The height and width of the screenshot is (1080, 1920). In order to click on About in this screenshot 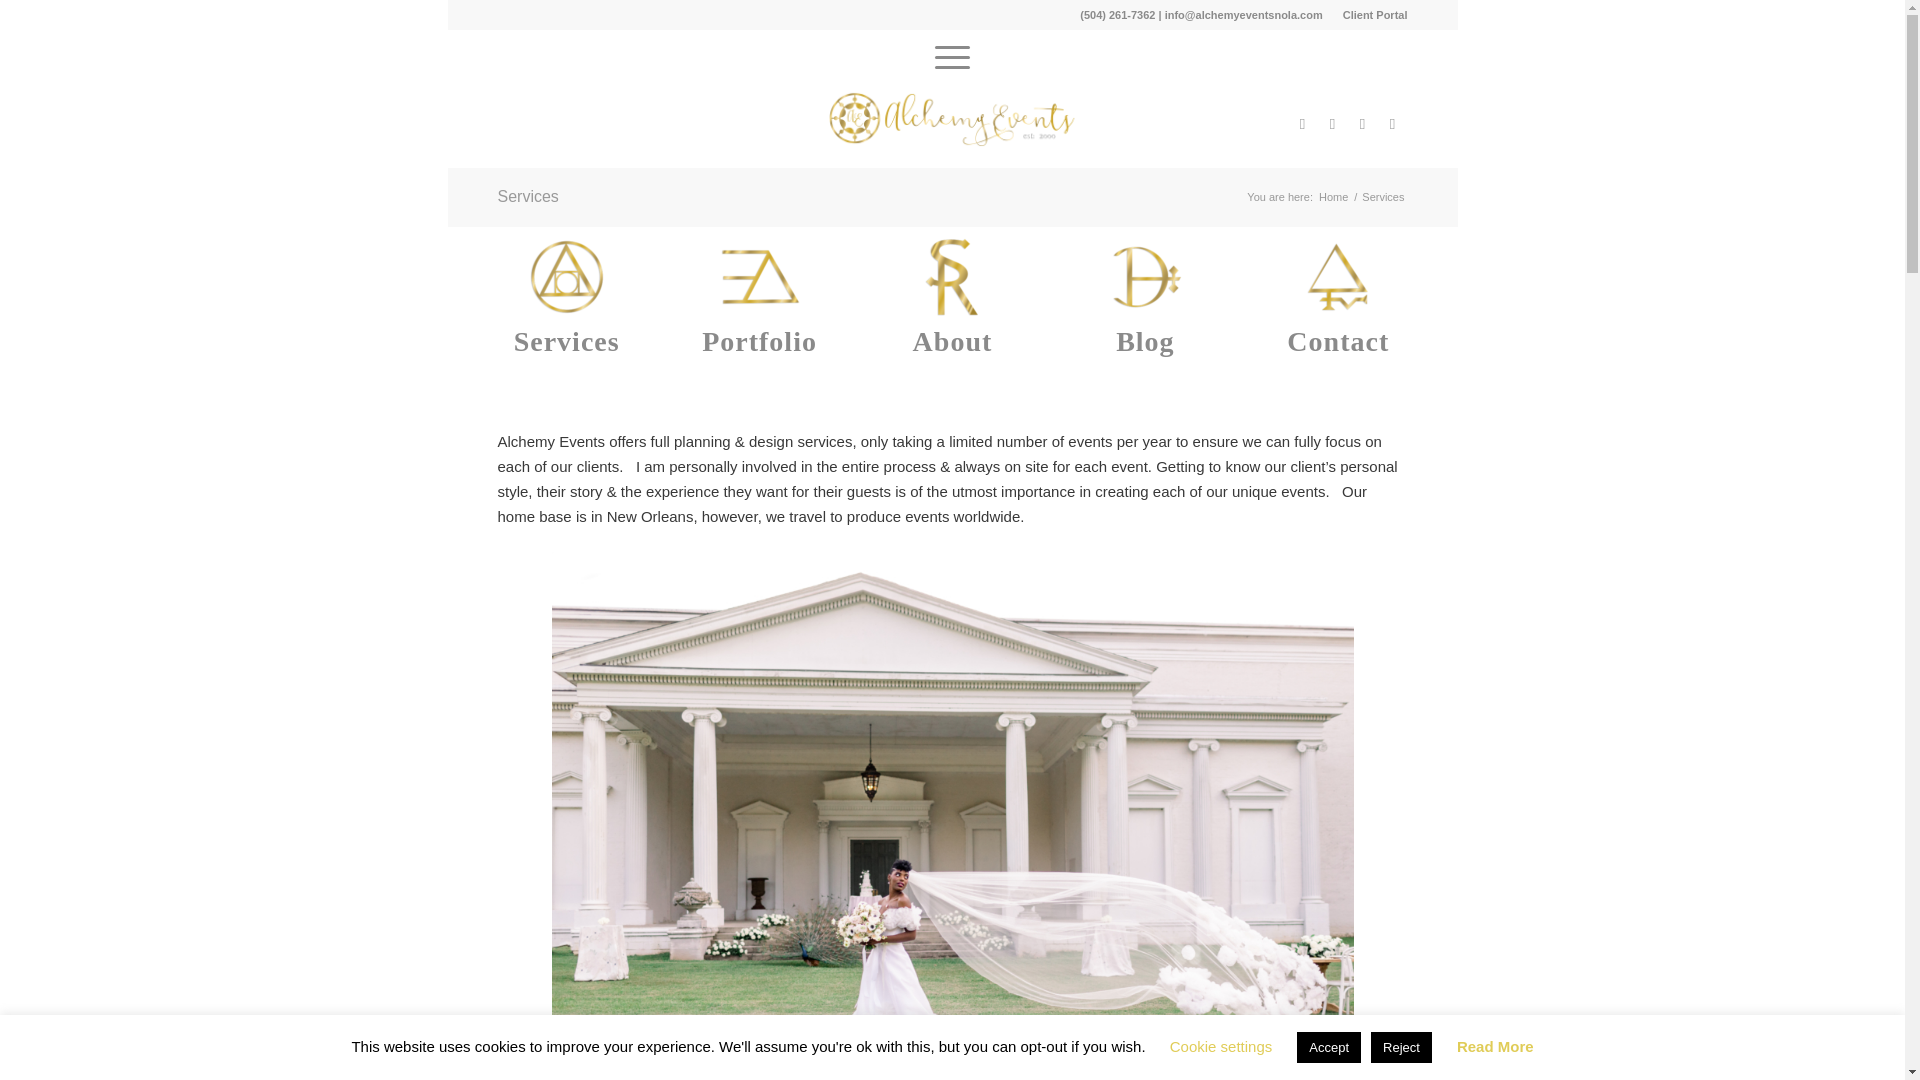, I will do `click(952, 342)`.